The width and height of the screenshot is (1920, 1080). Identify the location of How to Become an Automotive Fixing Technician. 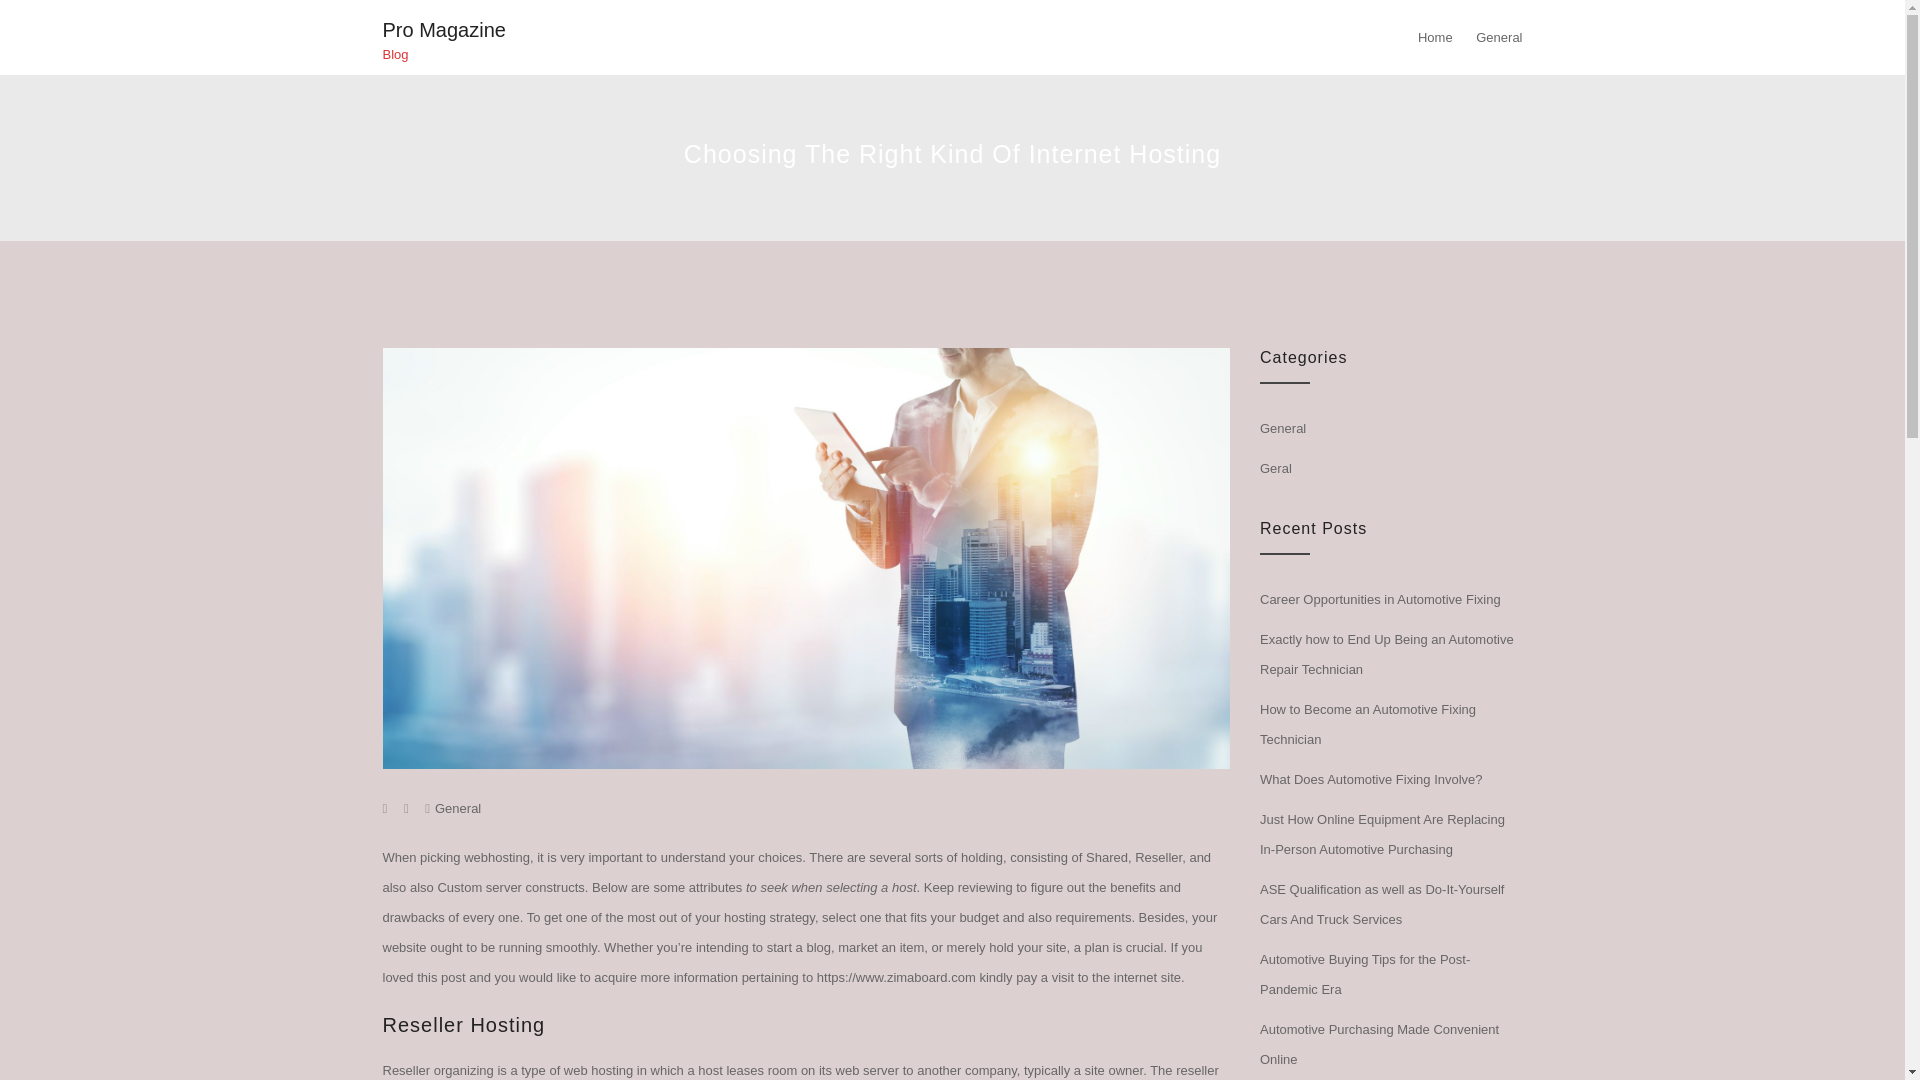
(1368, 724).